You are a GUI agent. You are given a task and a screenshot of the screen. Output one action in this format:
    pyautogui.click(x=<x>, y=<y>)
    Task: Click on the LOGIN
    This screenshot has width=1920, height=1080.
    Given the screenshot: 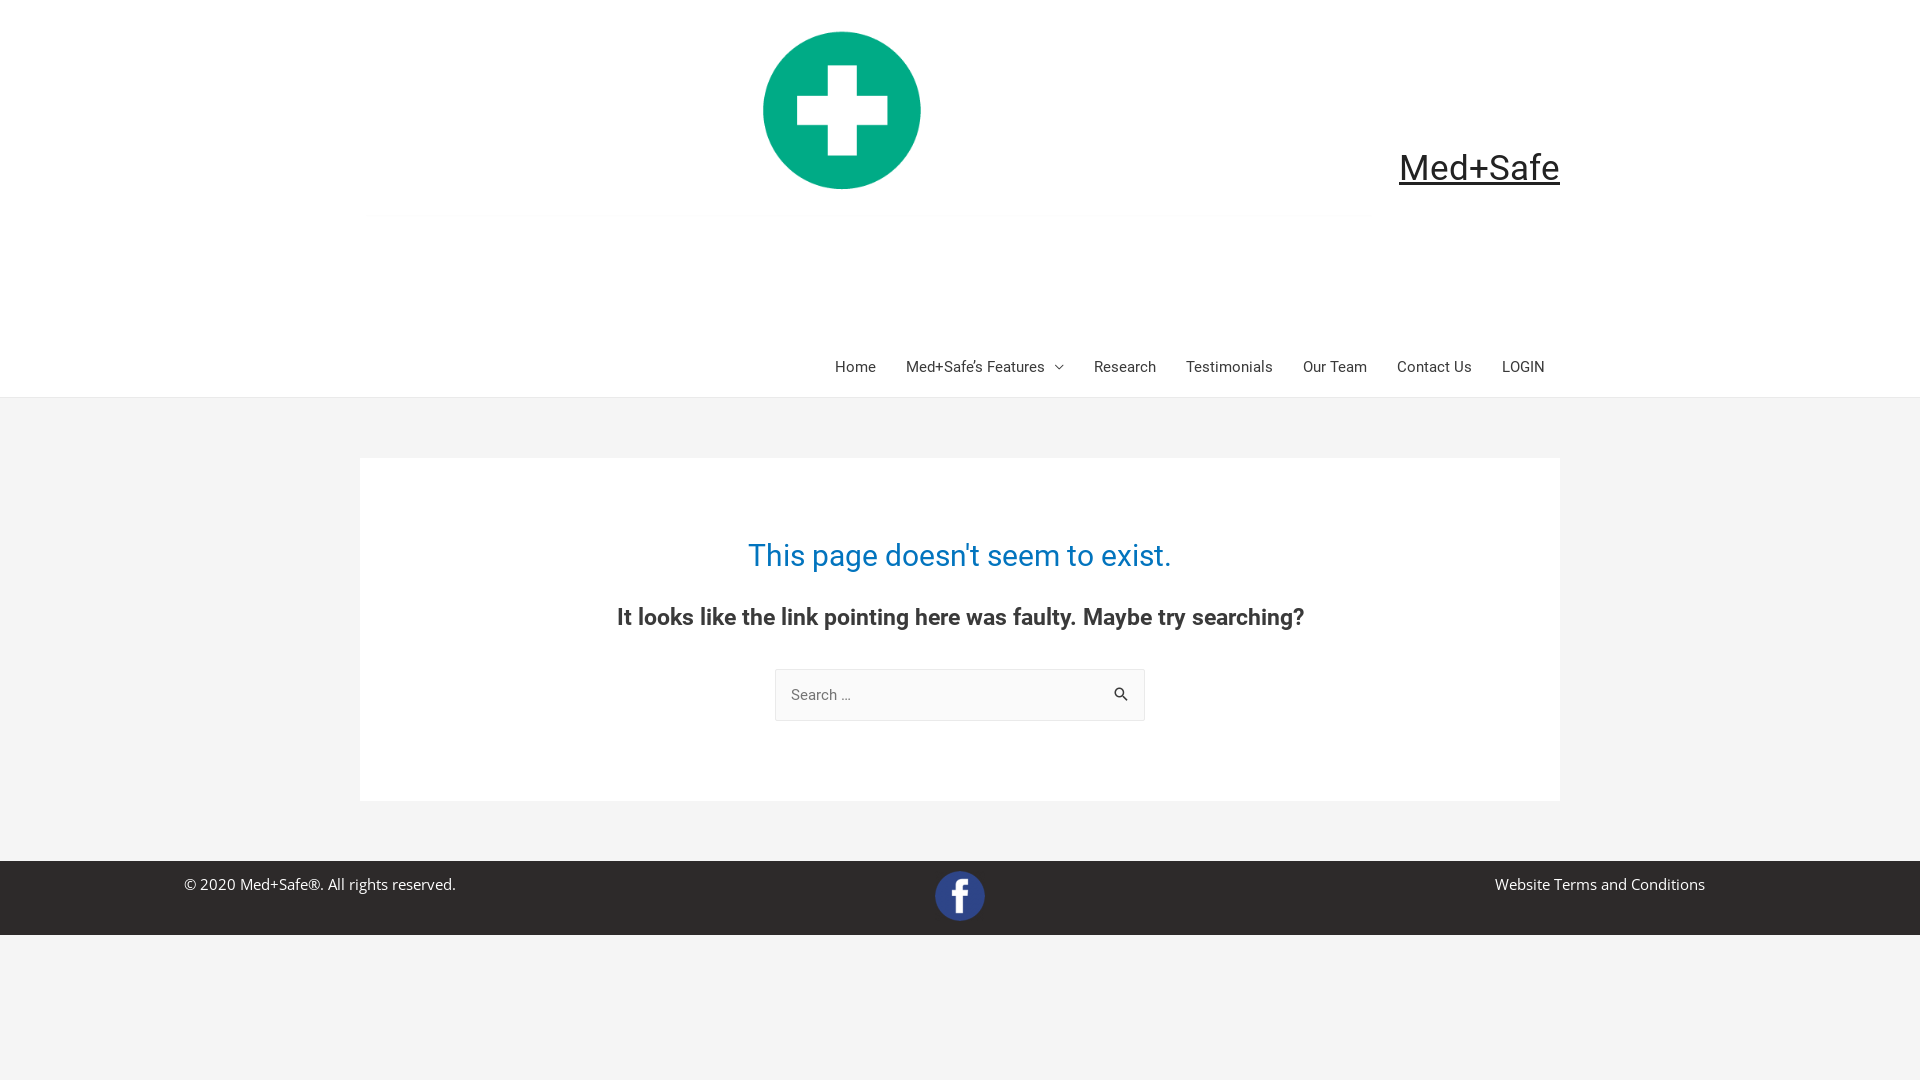 What is the action you would take?
    pyautogui.click(x=1524, y=367)
    